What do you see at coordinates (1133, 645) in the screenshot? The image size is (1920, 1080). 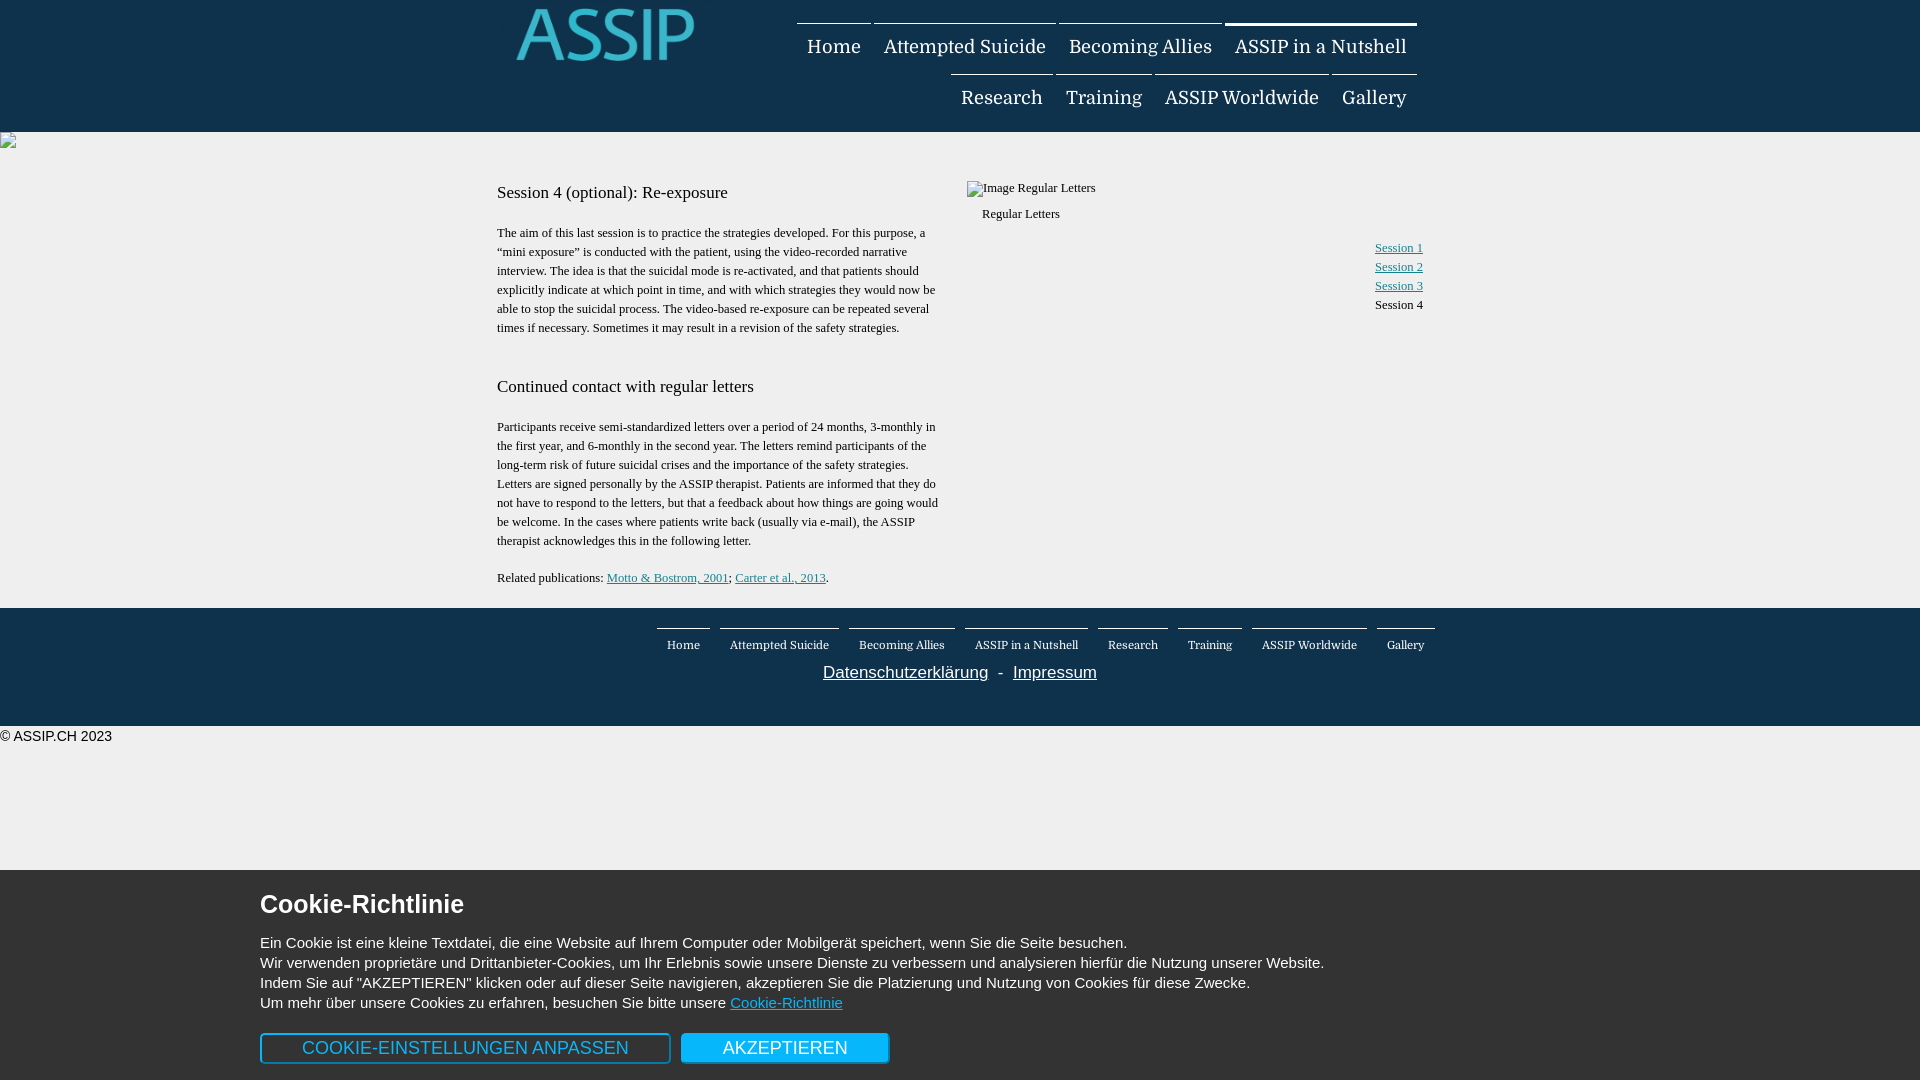 I see `Research` at bounding box center [1133, 645].